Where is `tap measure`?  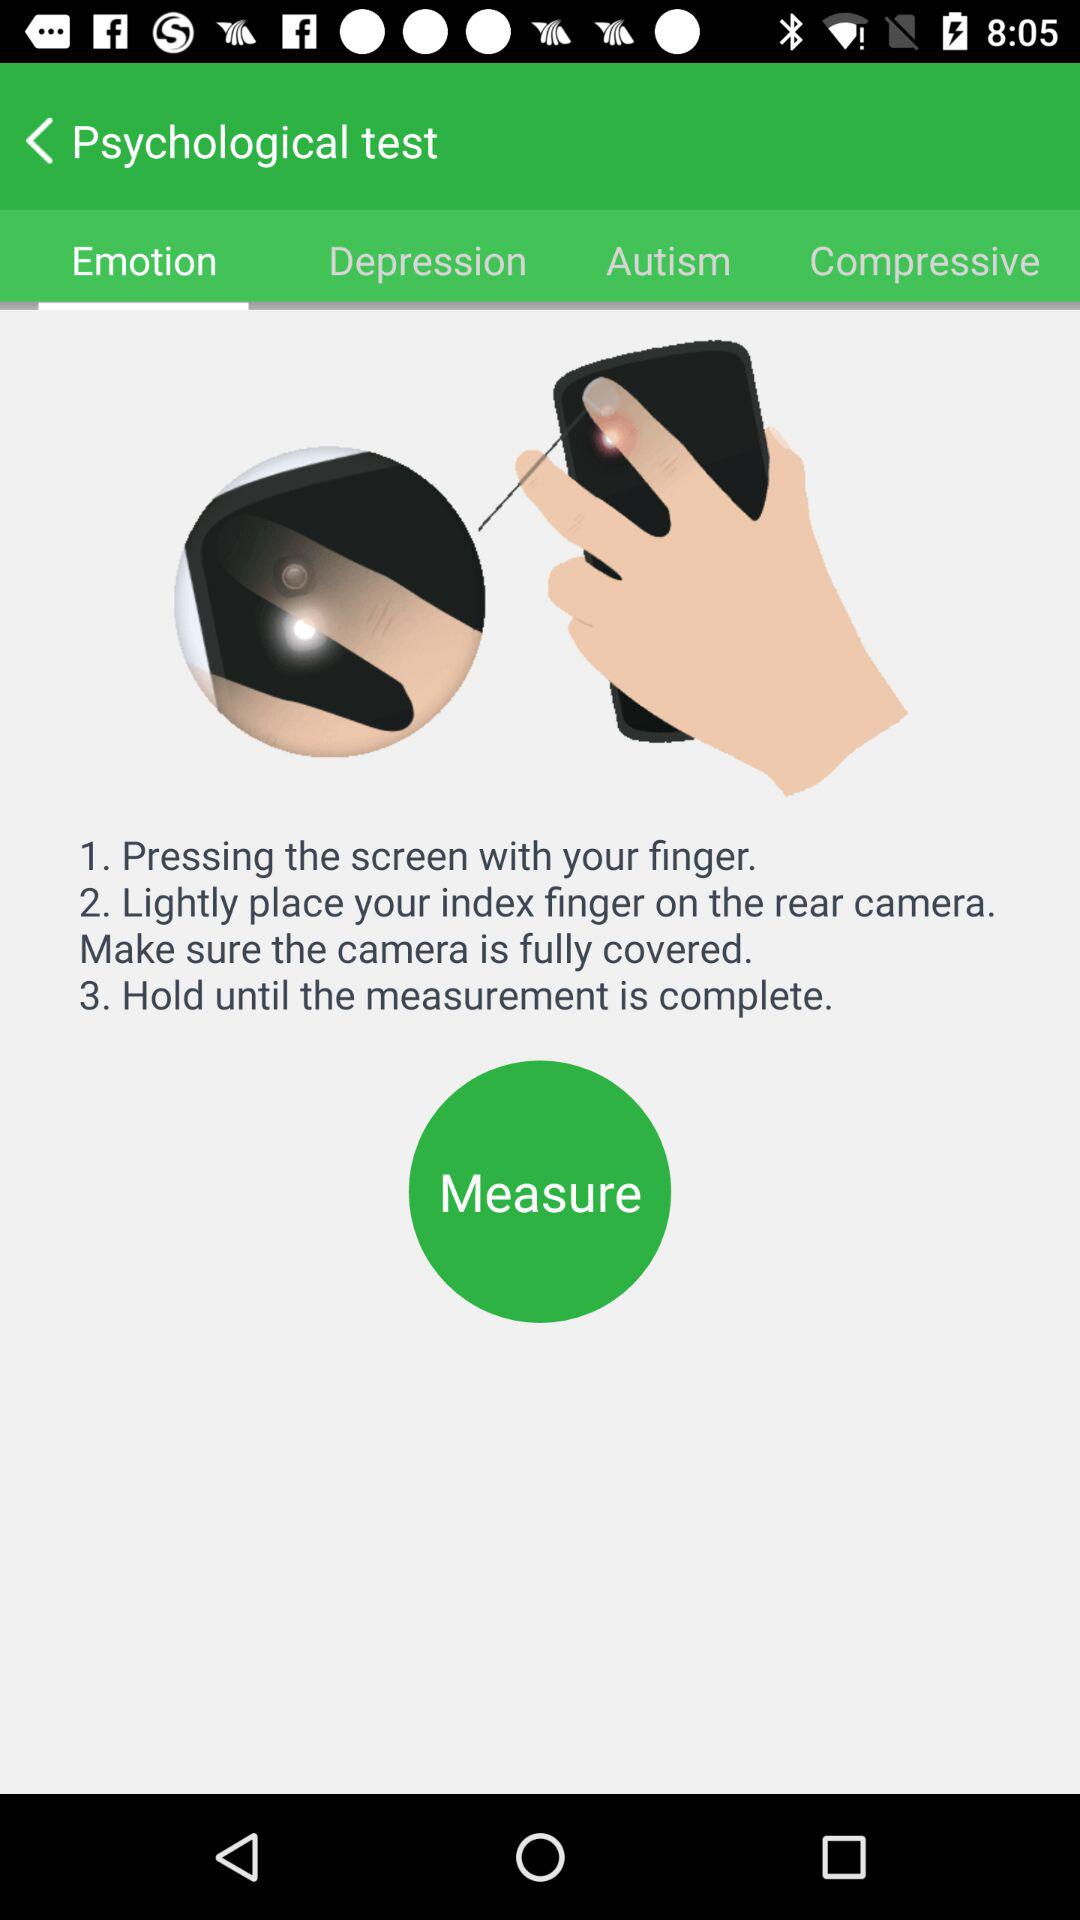
tap measure is located at coordinates (540, 1191).